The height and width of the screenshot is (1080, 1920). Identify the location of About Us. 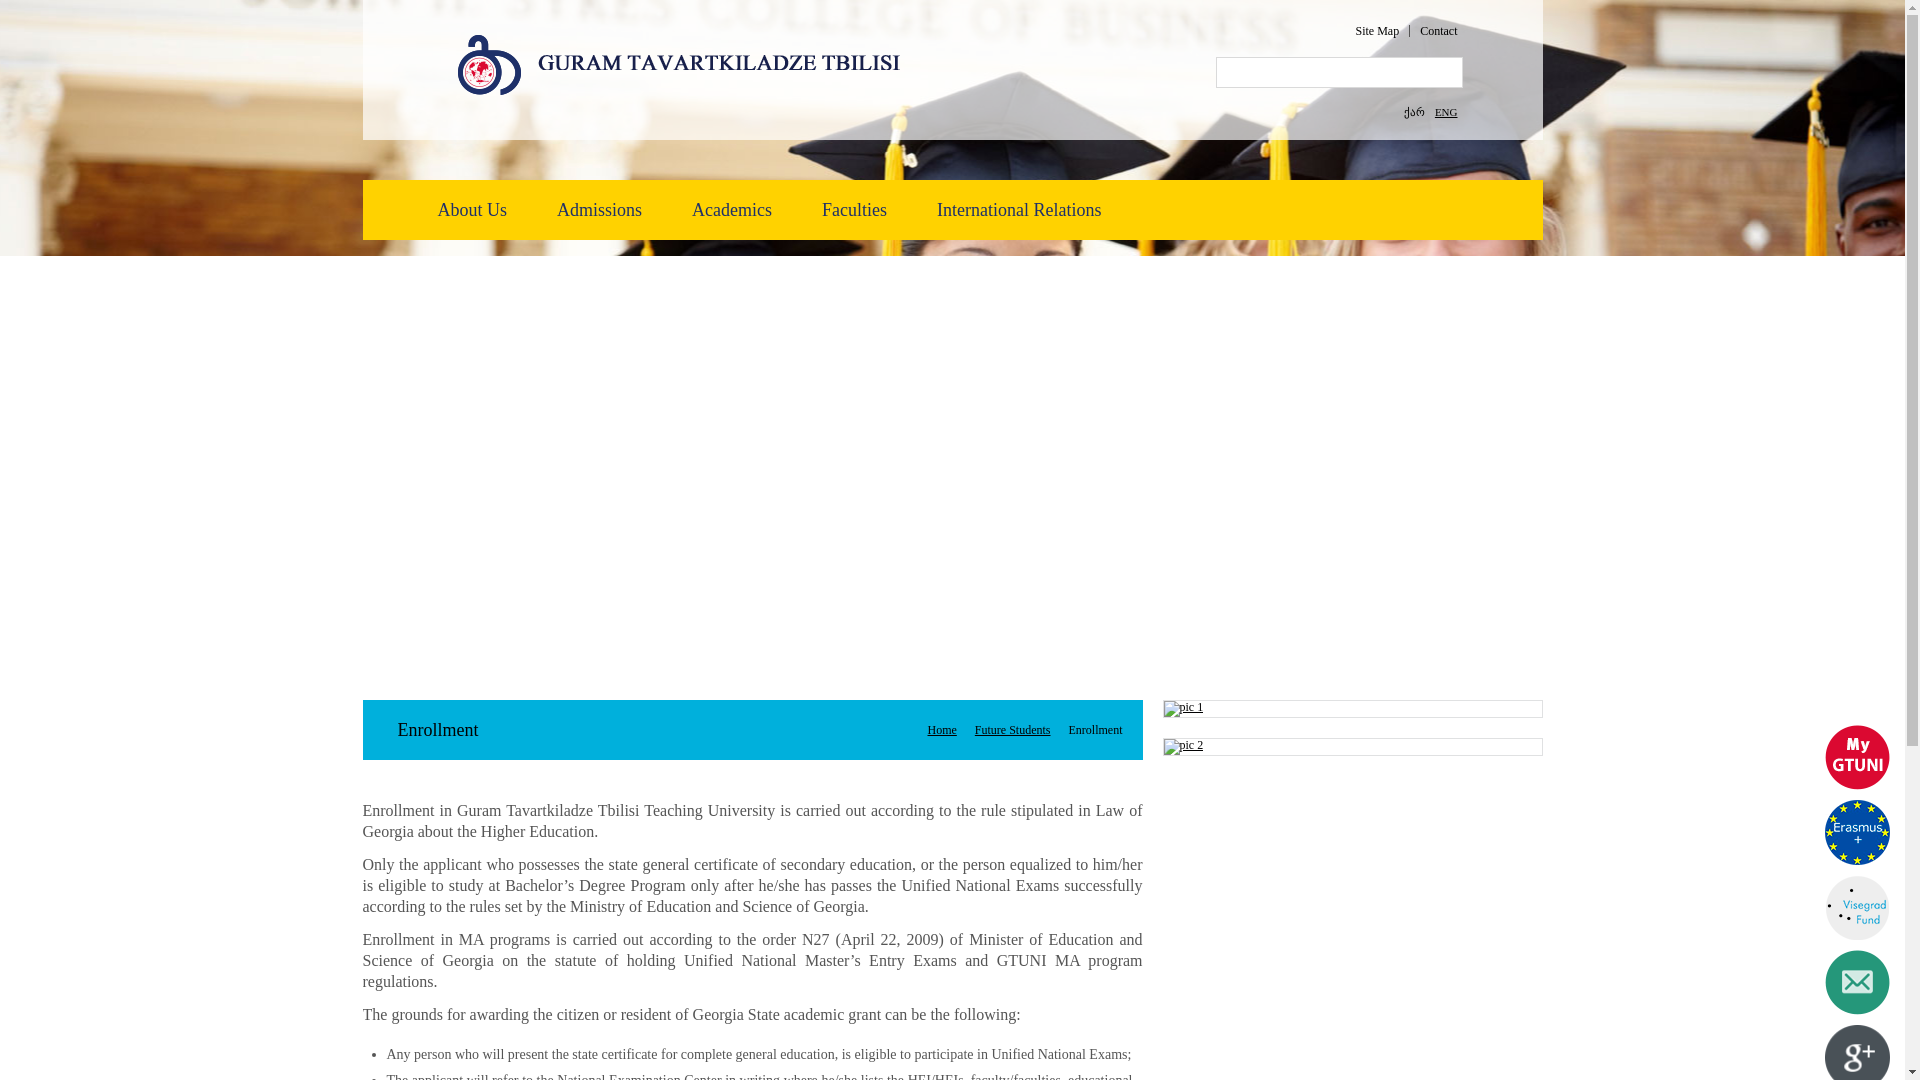
(472, 210).